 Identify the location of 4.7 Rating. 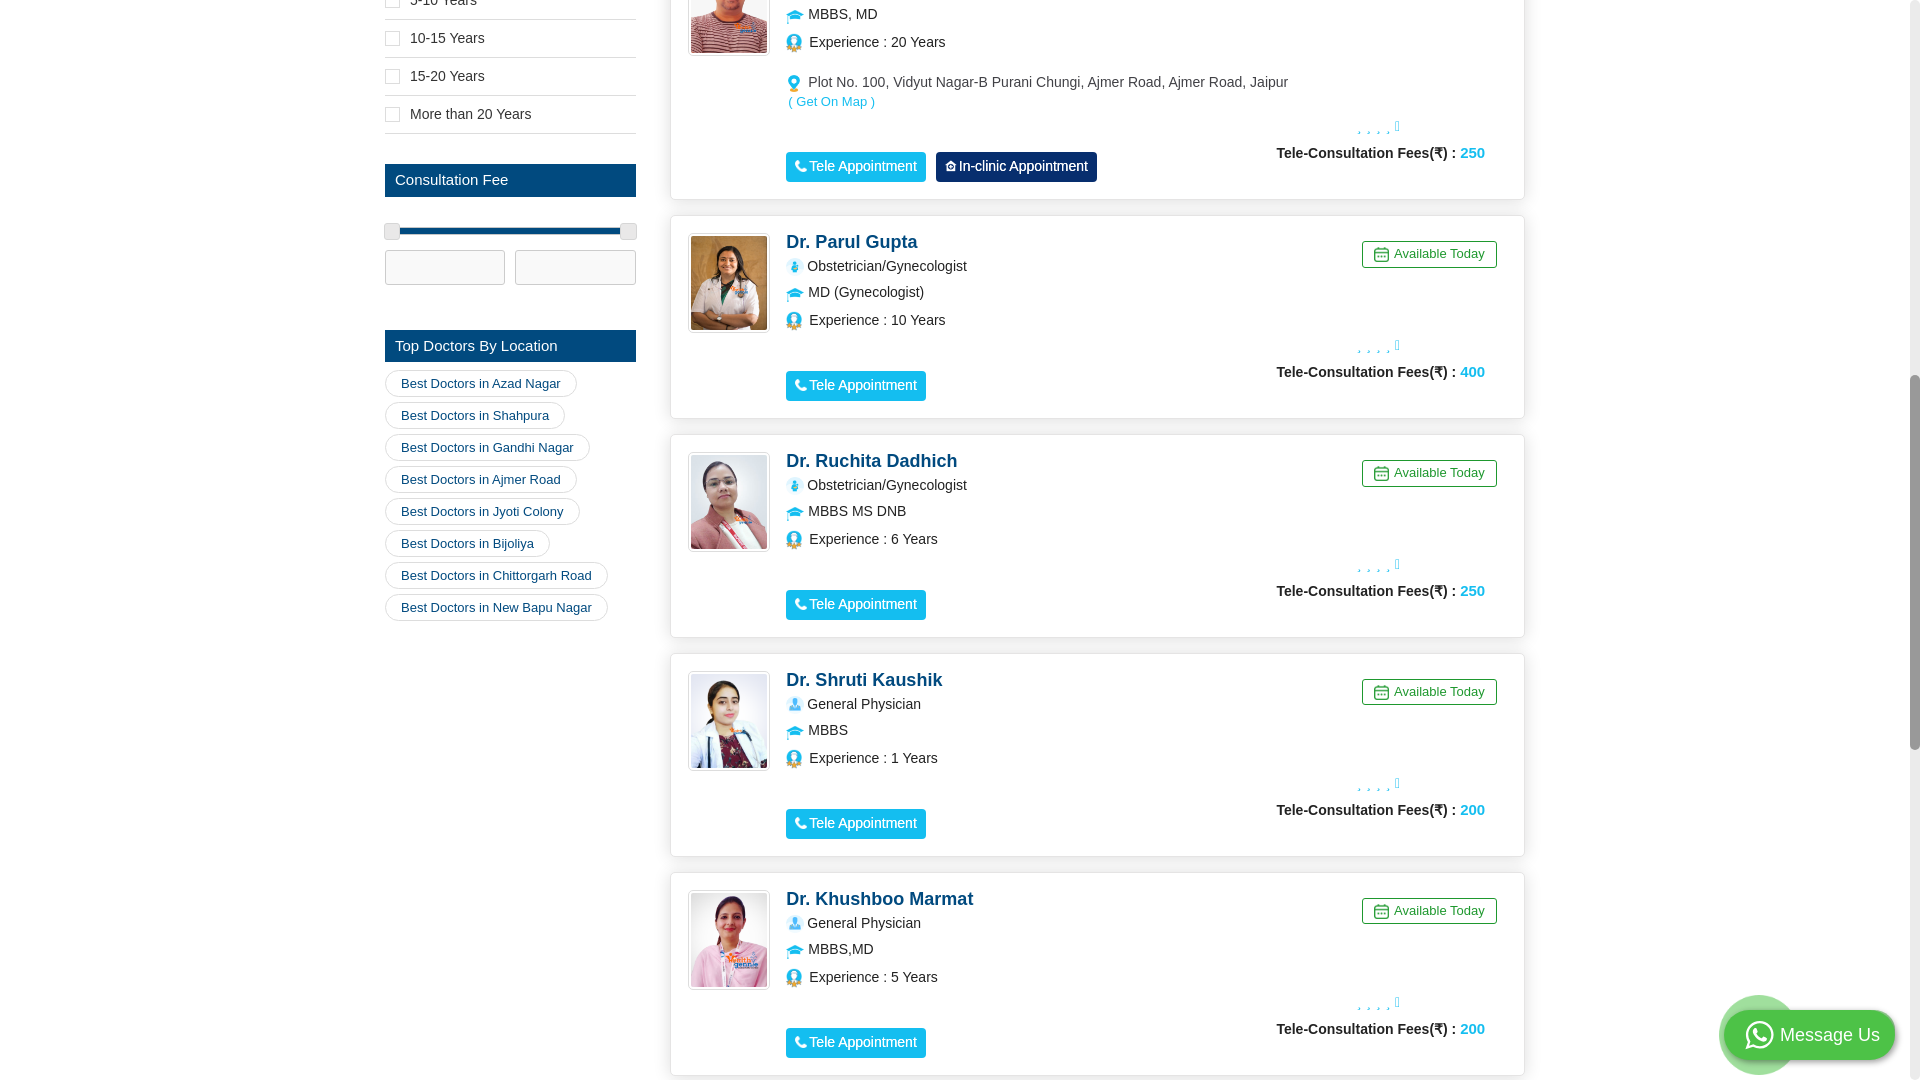
(1381, 126).